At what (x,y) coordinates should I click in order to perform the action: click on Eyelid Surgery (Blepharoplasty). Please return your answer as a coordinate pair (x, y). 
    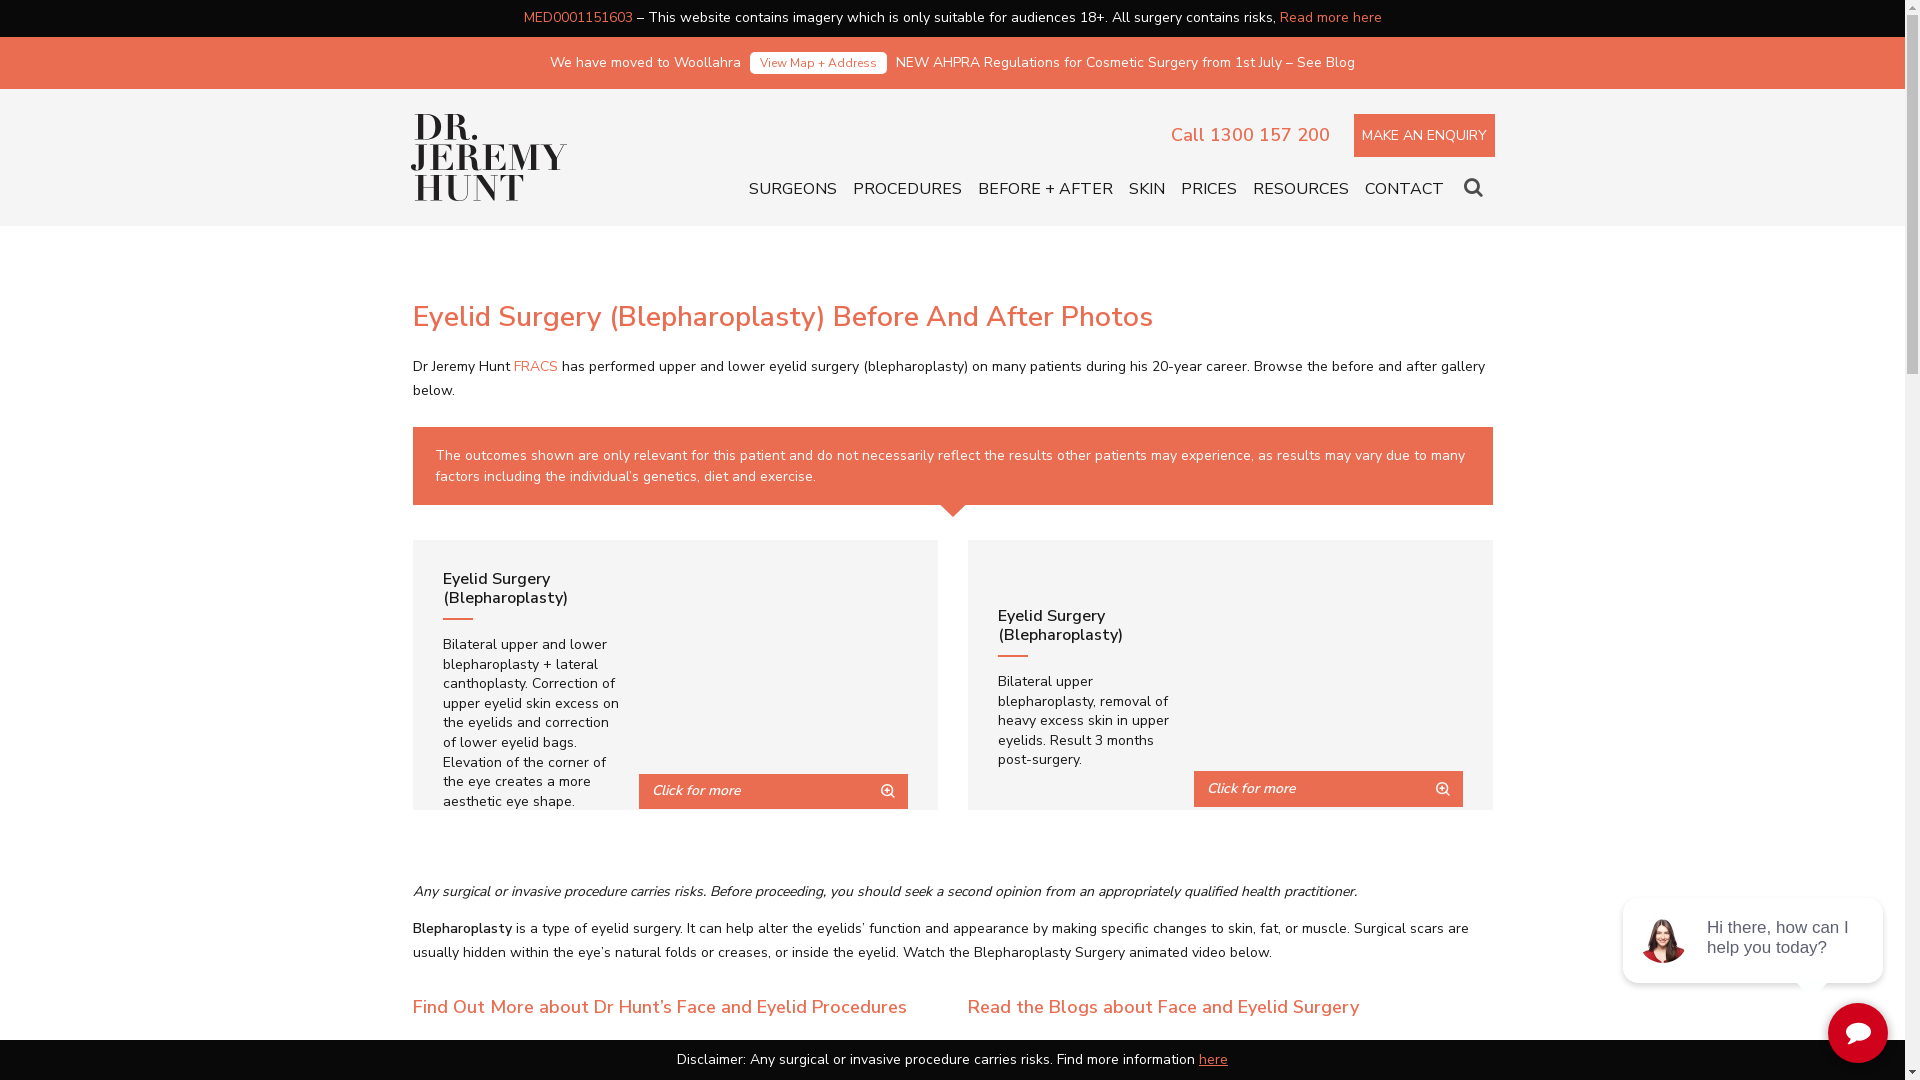
    Looking at the image, I should click on (772, 690).